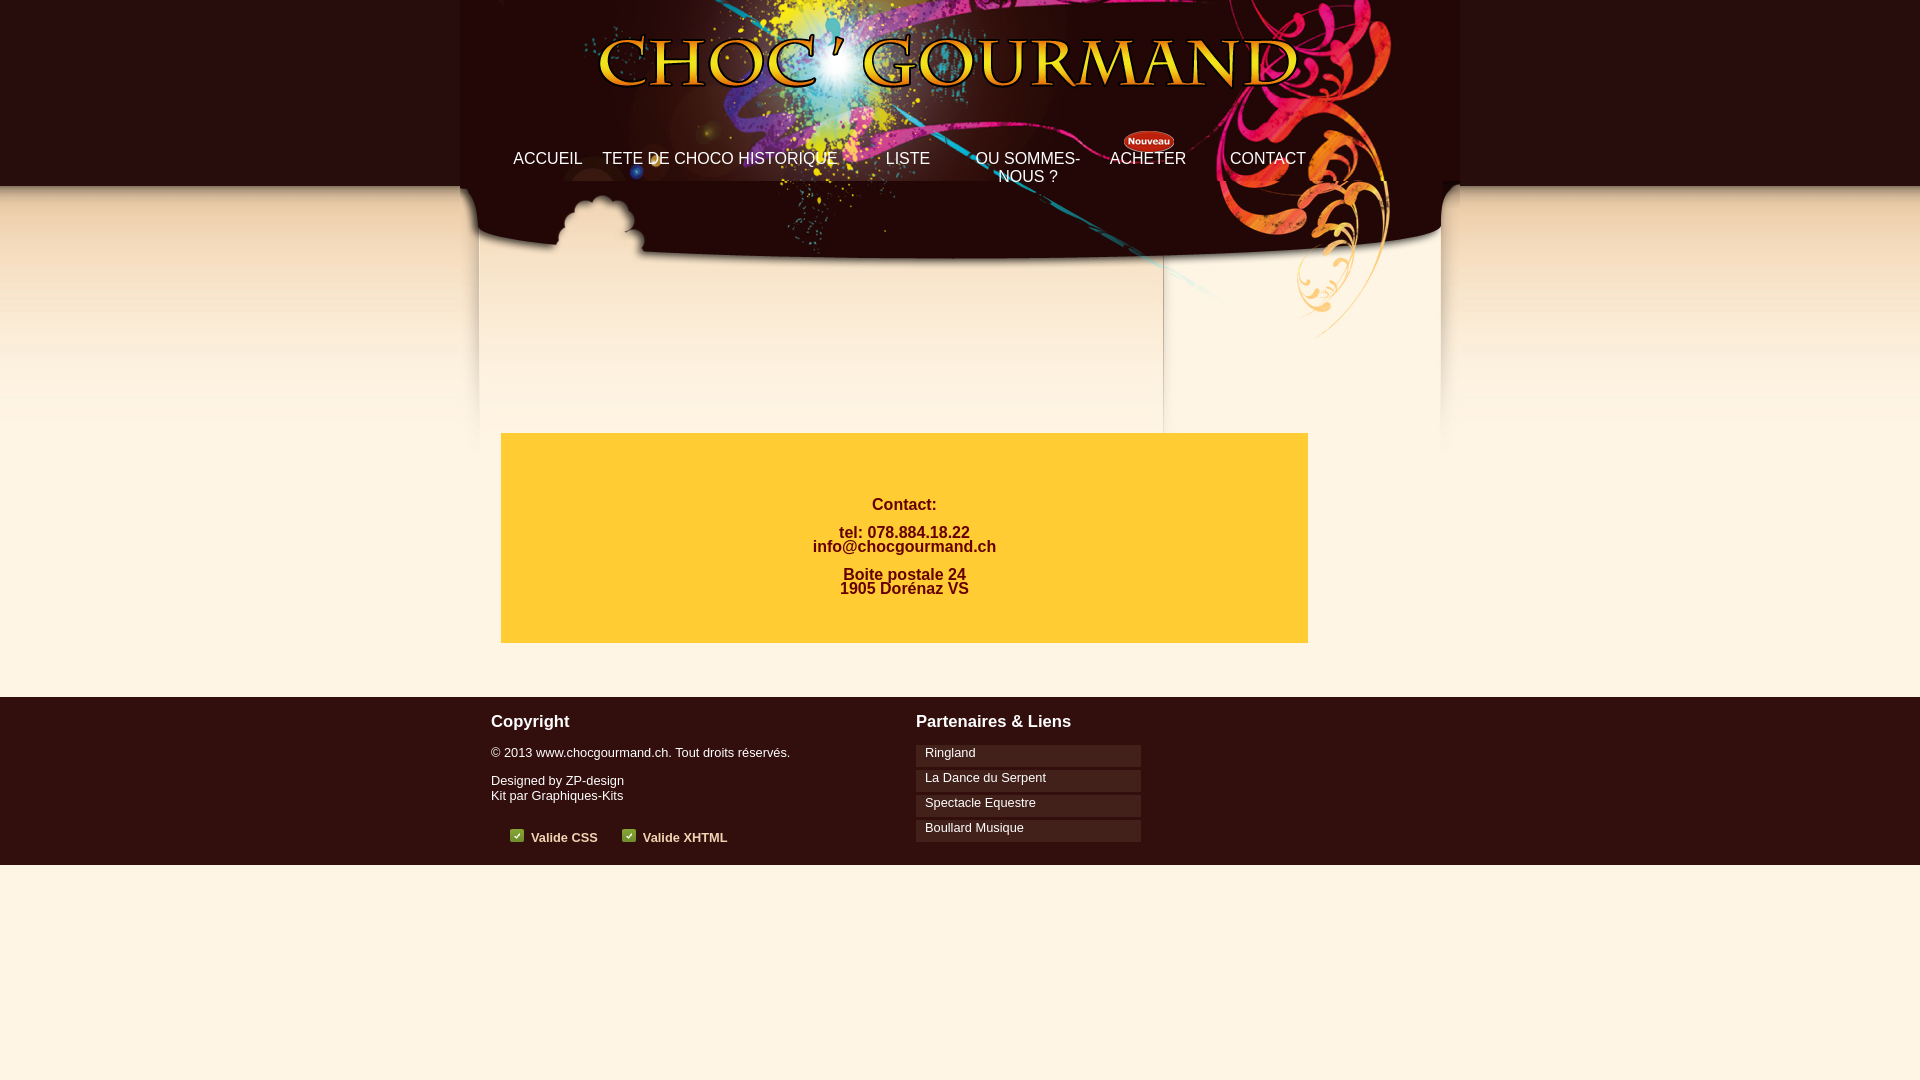  I want to click on ACHETER, so click(1148, 158).